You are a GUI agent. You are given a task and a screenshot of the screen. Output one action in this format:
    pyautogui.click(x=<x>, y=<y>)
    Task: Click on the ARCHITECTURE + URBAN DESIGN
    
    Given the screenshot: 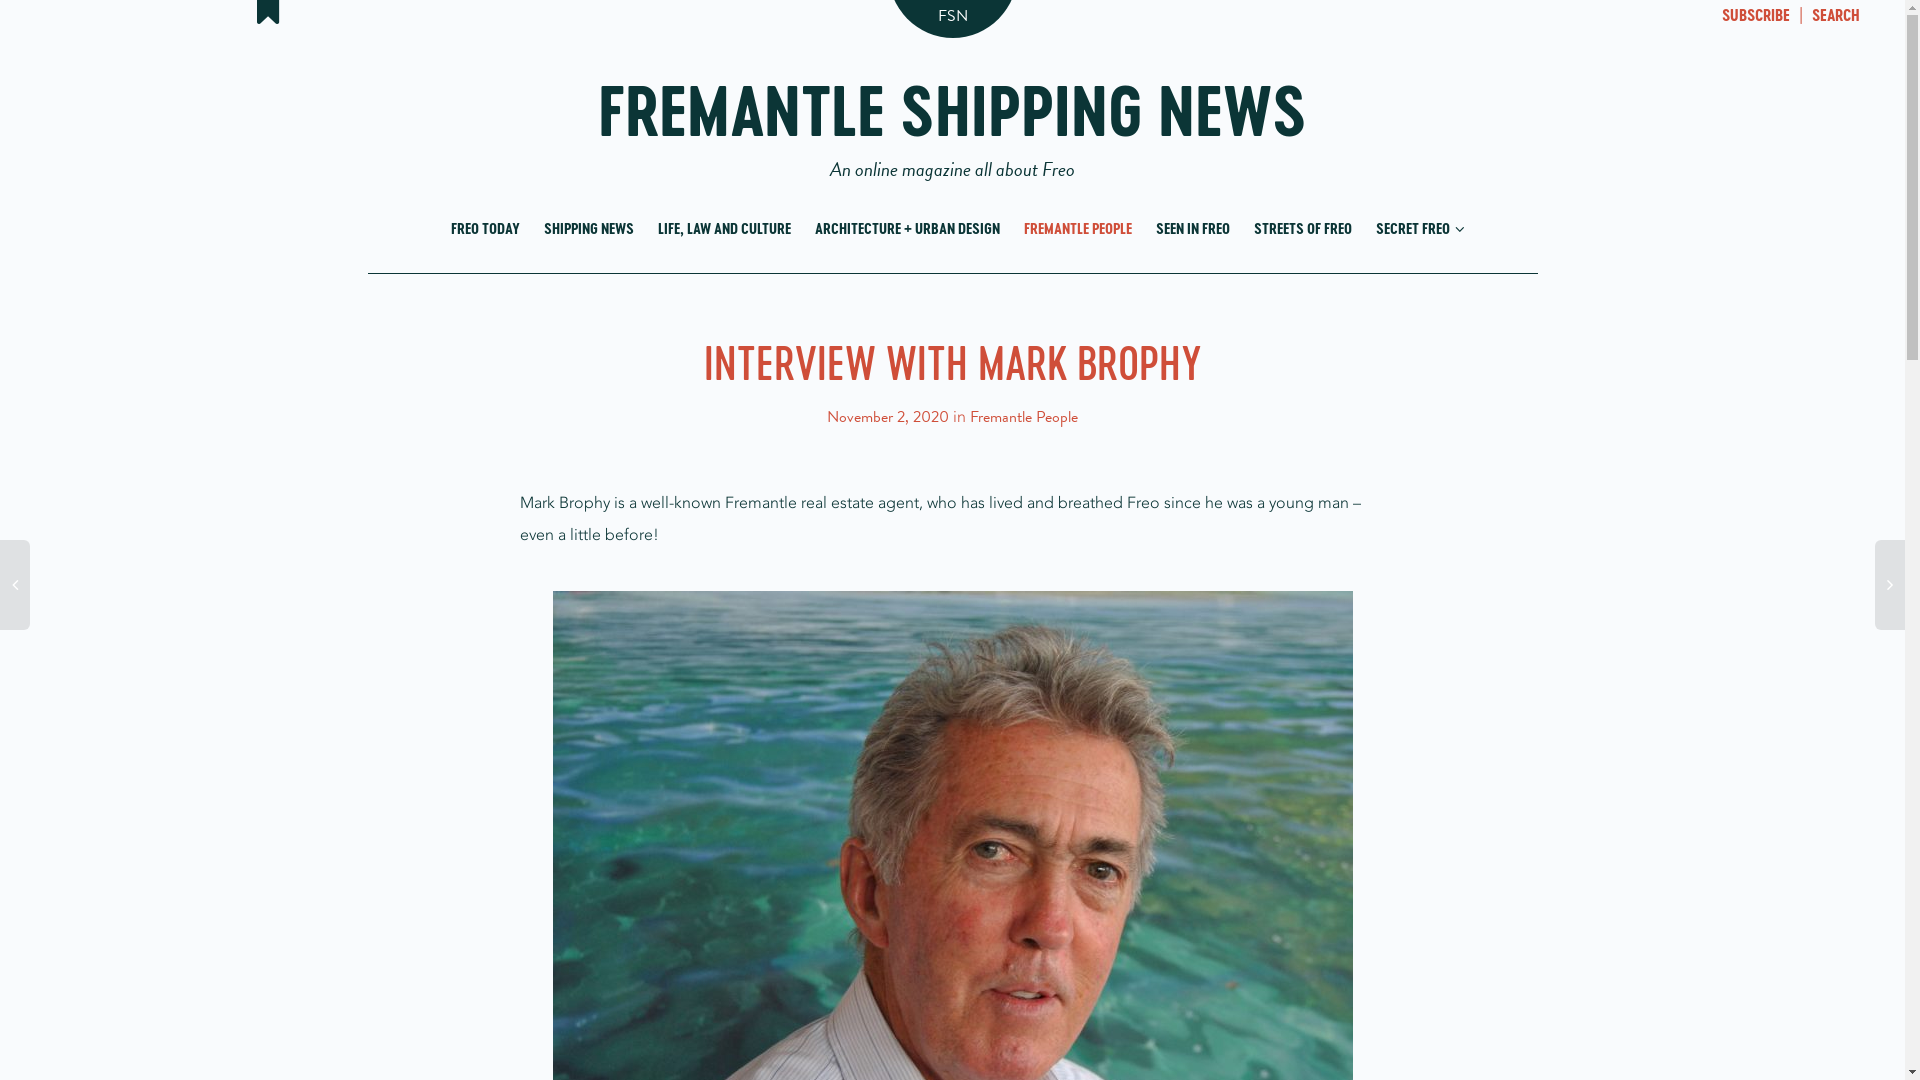 What is the action you would take?
    pyautogui.click(x=906, y=230)
    